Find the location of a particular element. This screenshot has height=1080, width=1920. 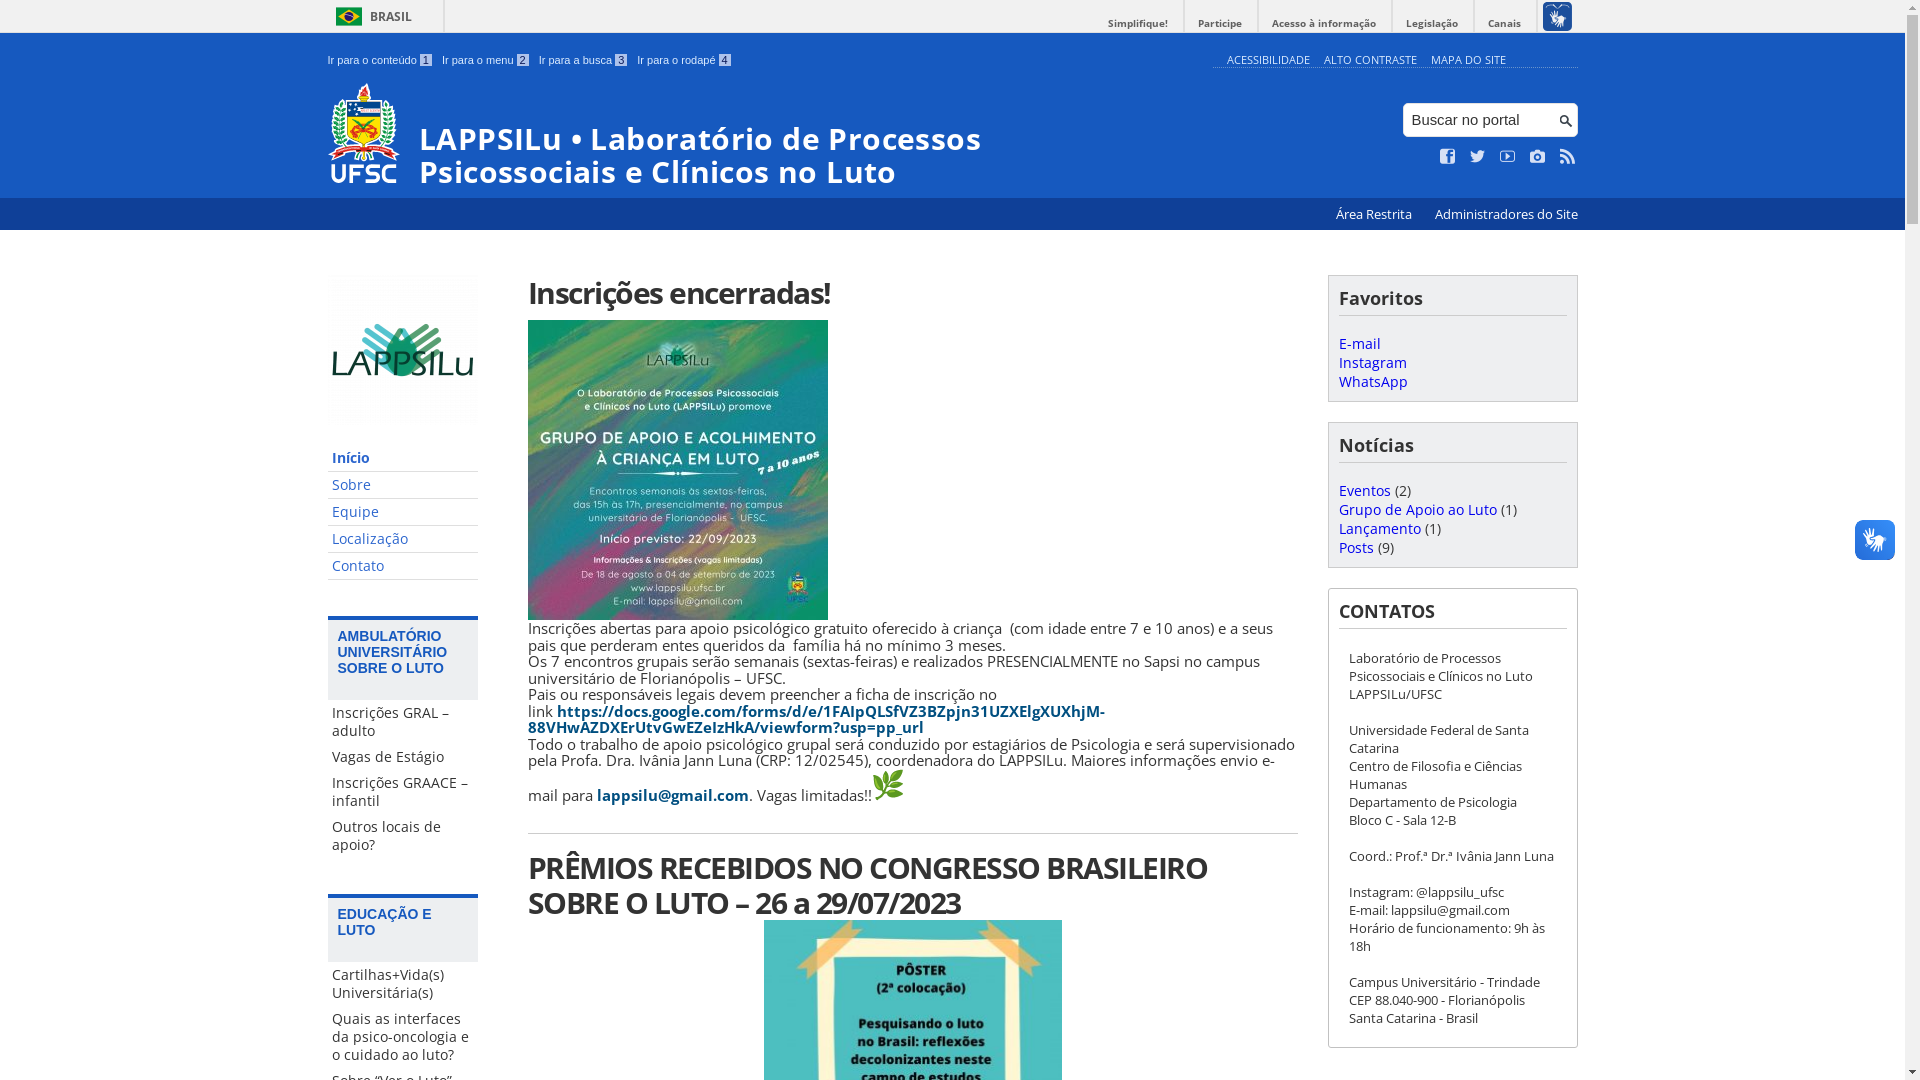

Canais is located at coordinates (1504, 24).